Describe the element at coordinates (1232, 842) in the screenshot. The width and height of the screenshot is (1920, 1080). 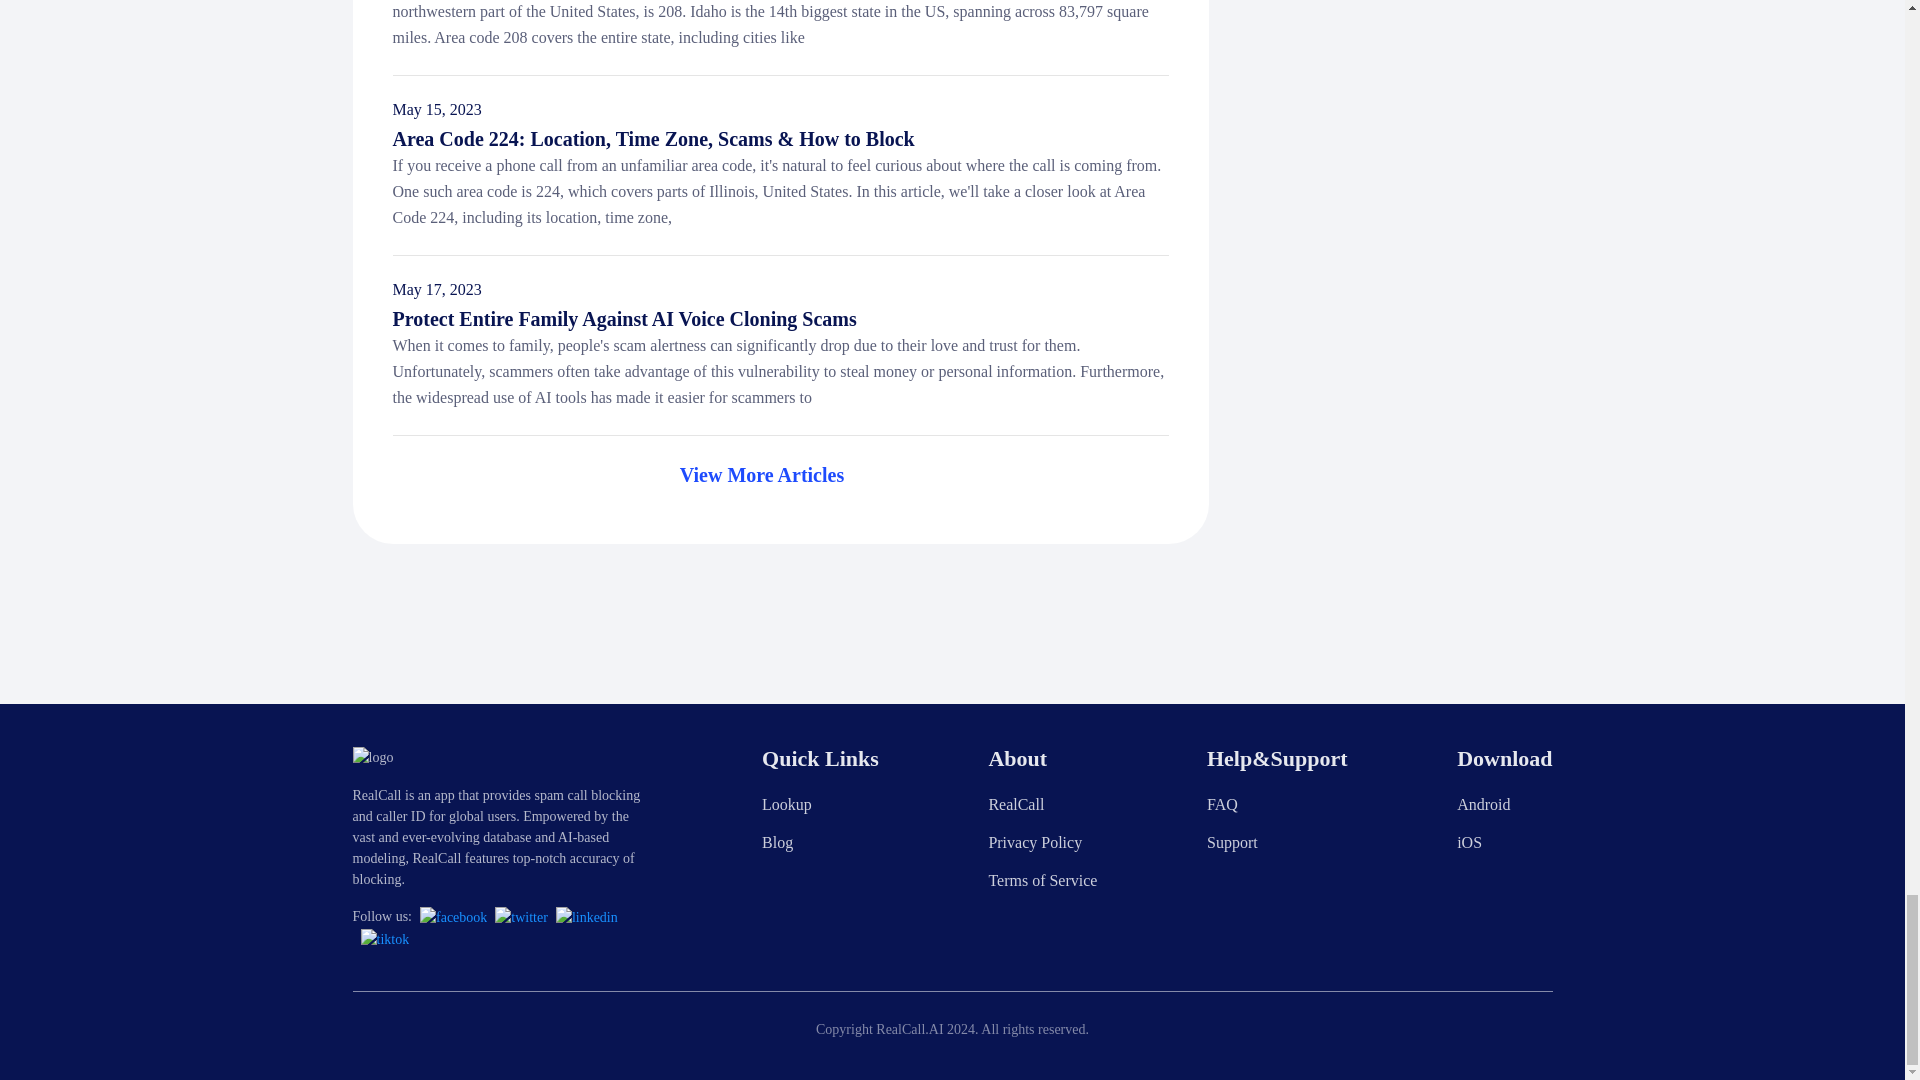
I see `Support` at that location.